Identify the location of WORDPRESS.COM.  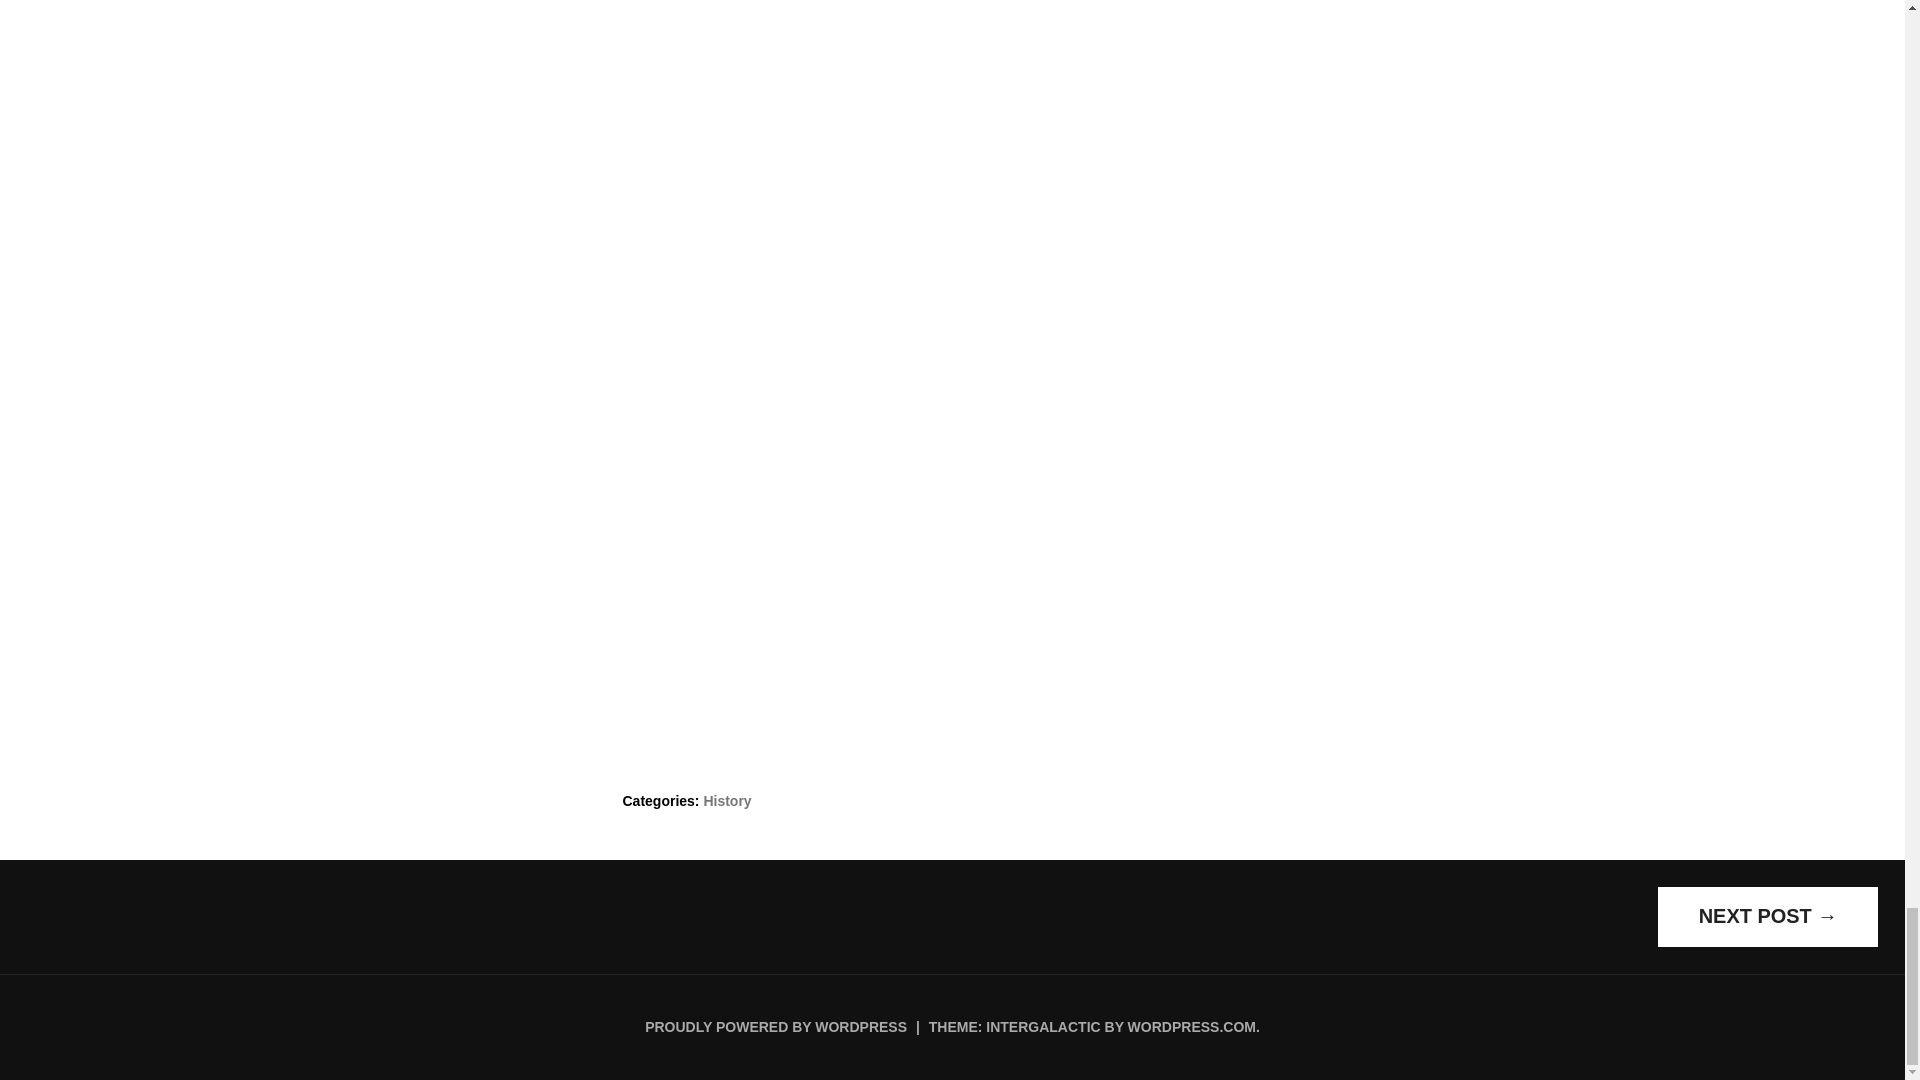
(1192, 1026).